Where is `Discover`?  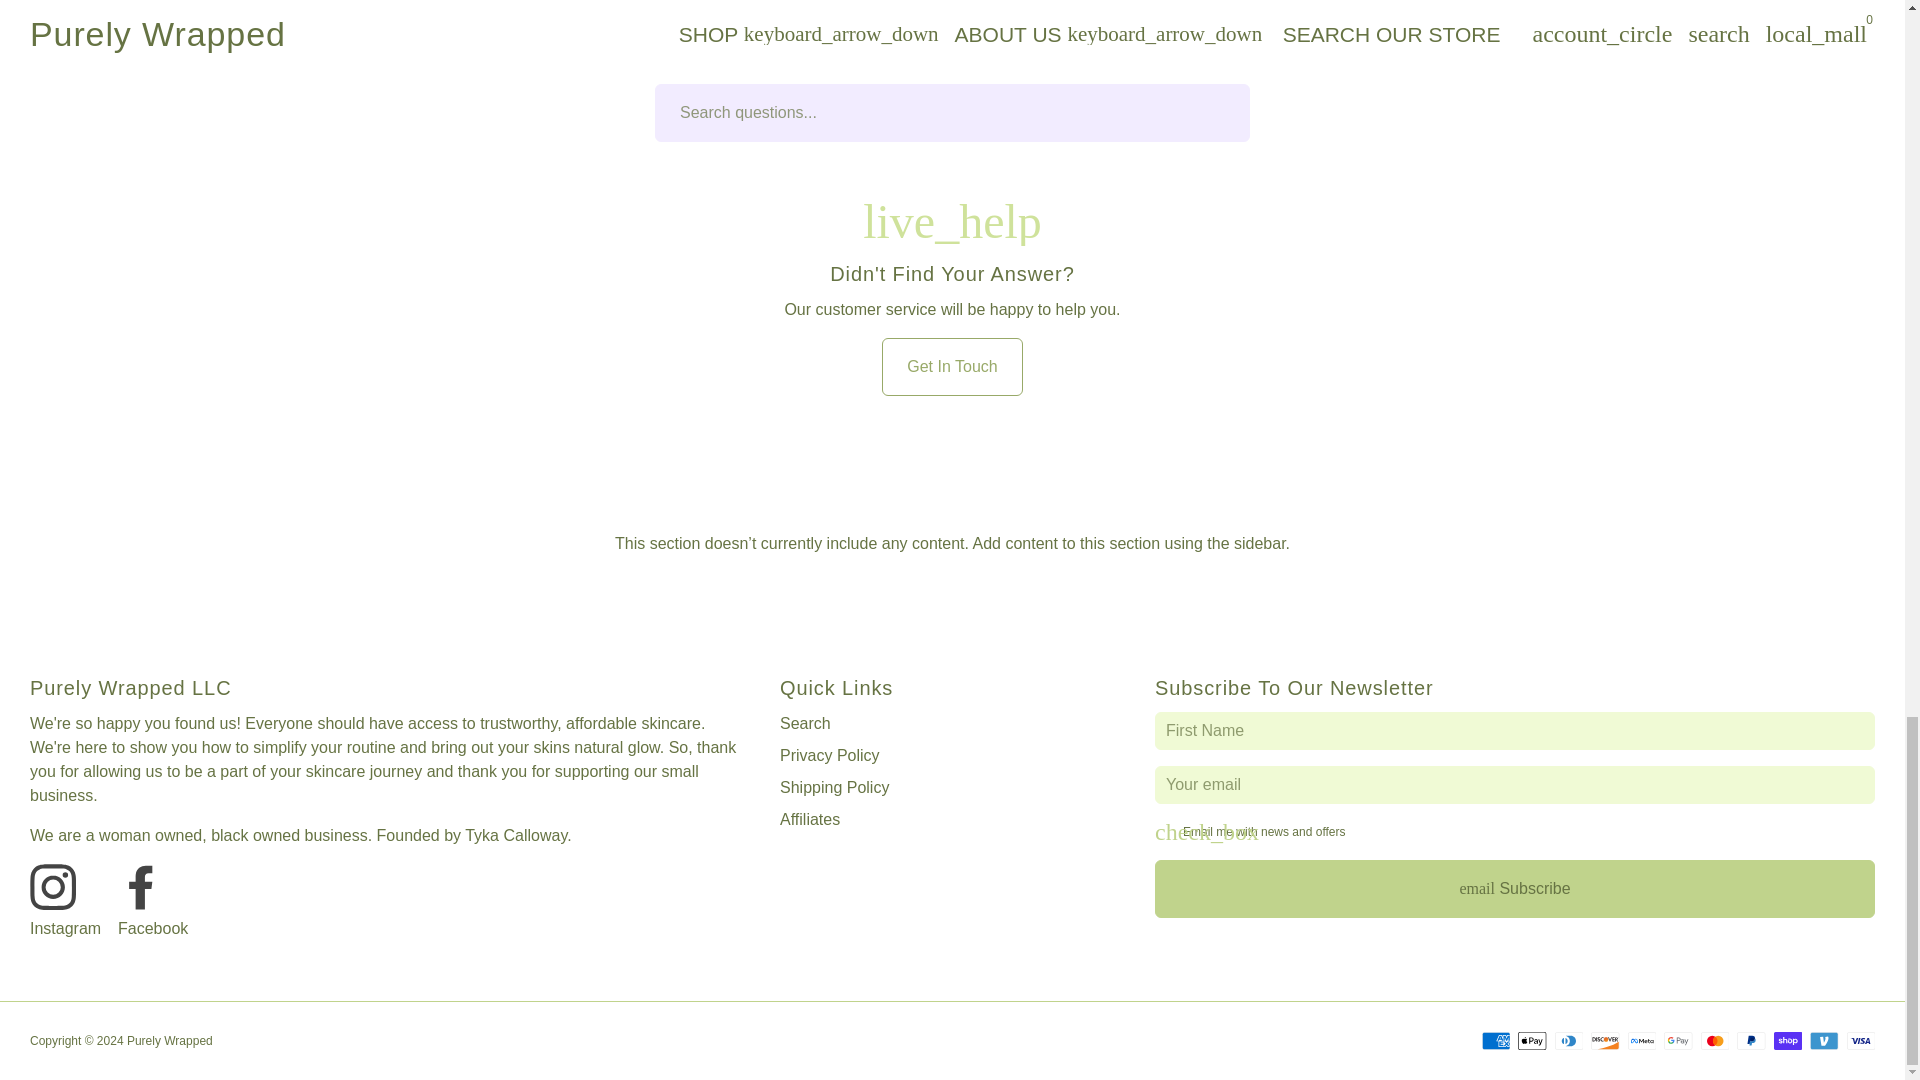 Discover is located at coordinates (1604, 1040).